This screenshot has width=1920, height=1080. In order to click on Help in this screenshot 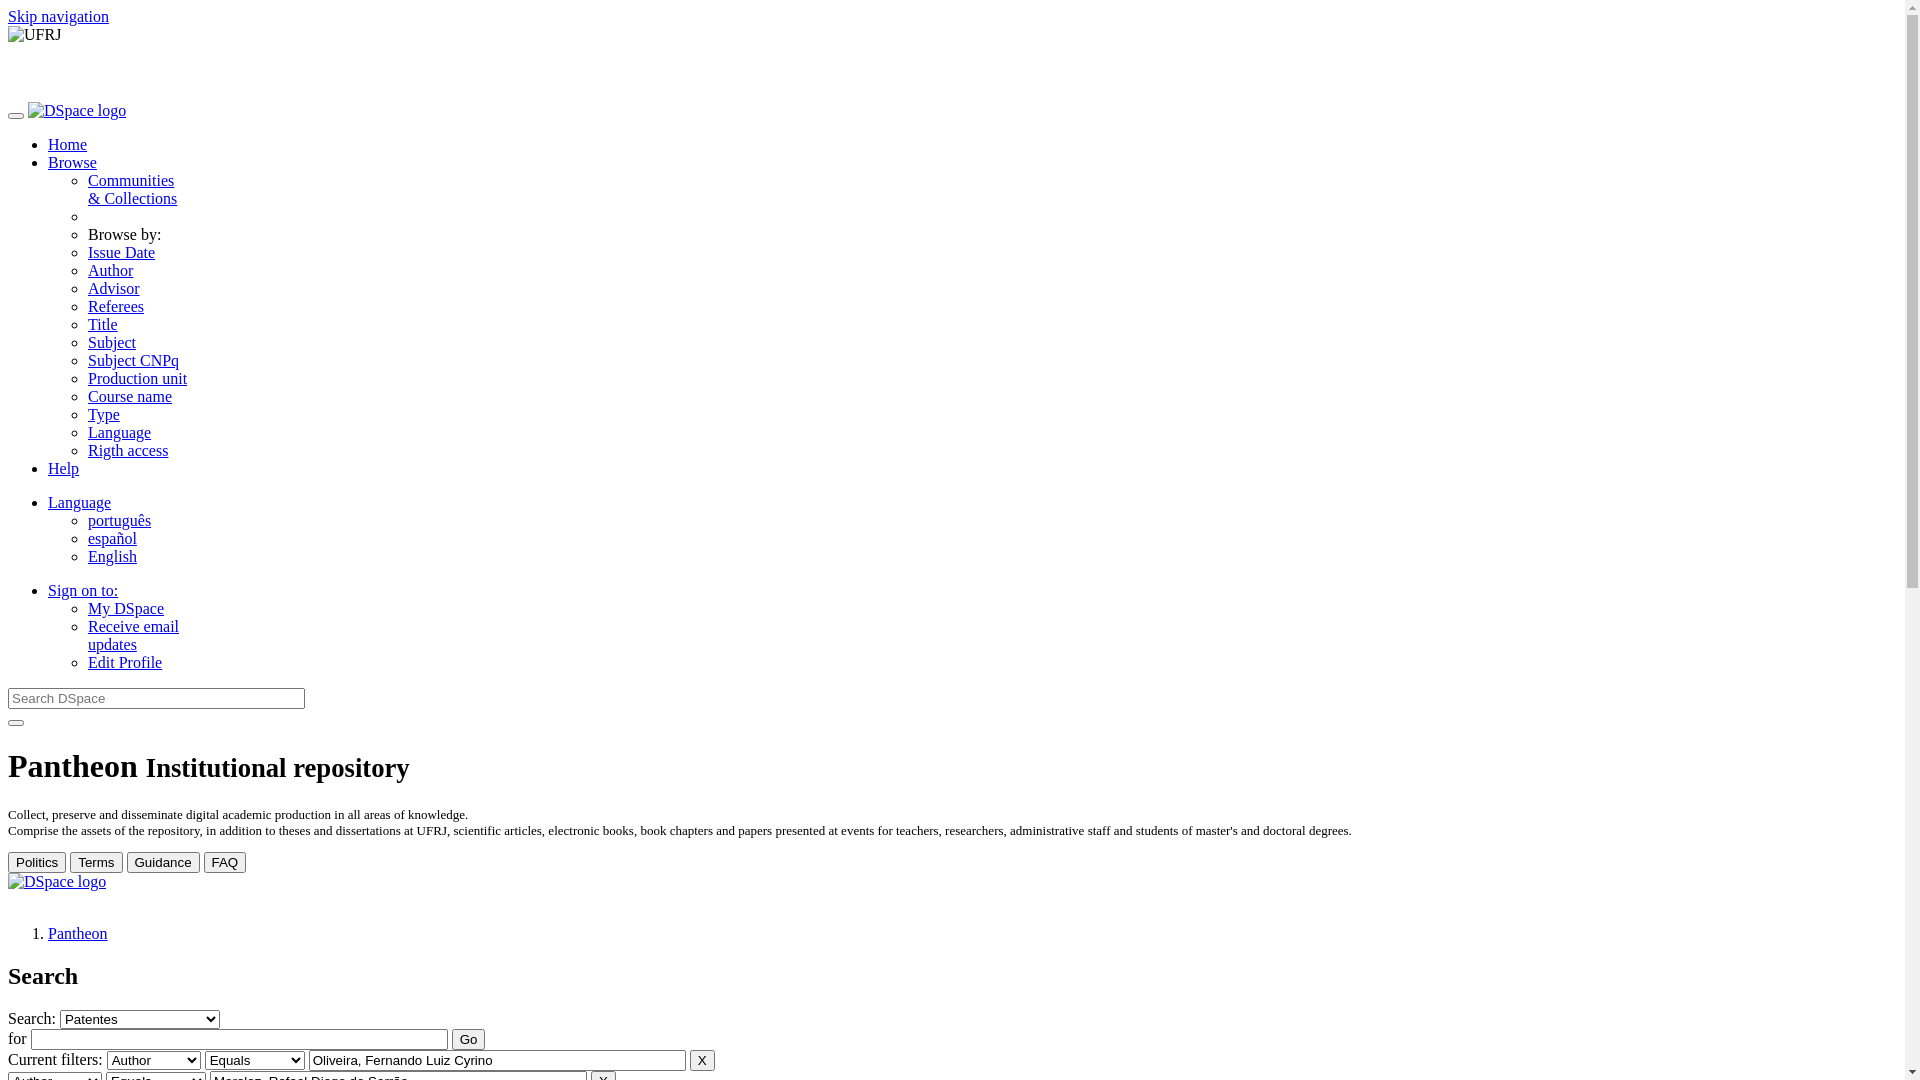, I will do `click(64, 468)`.